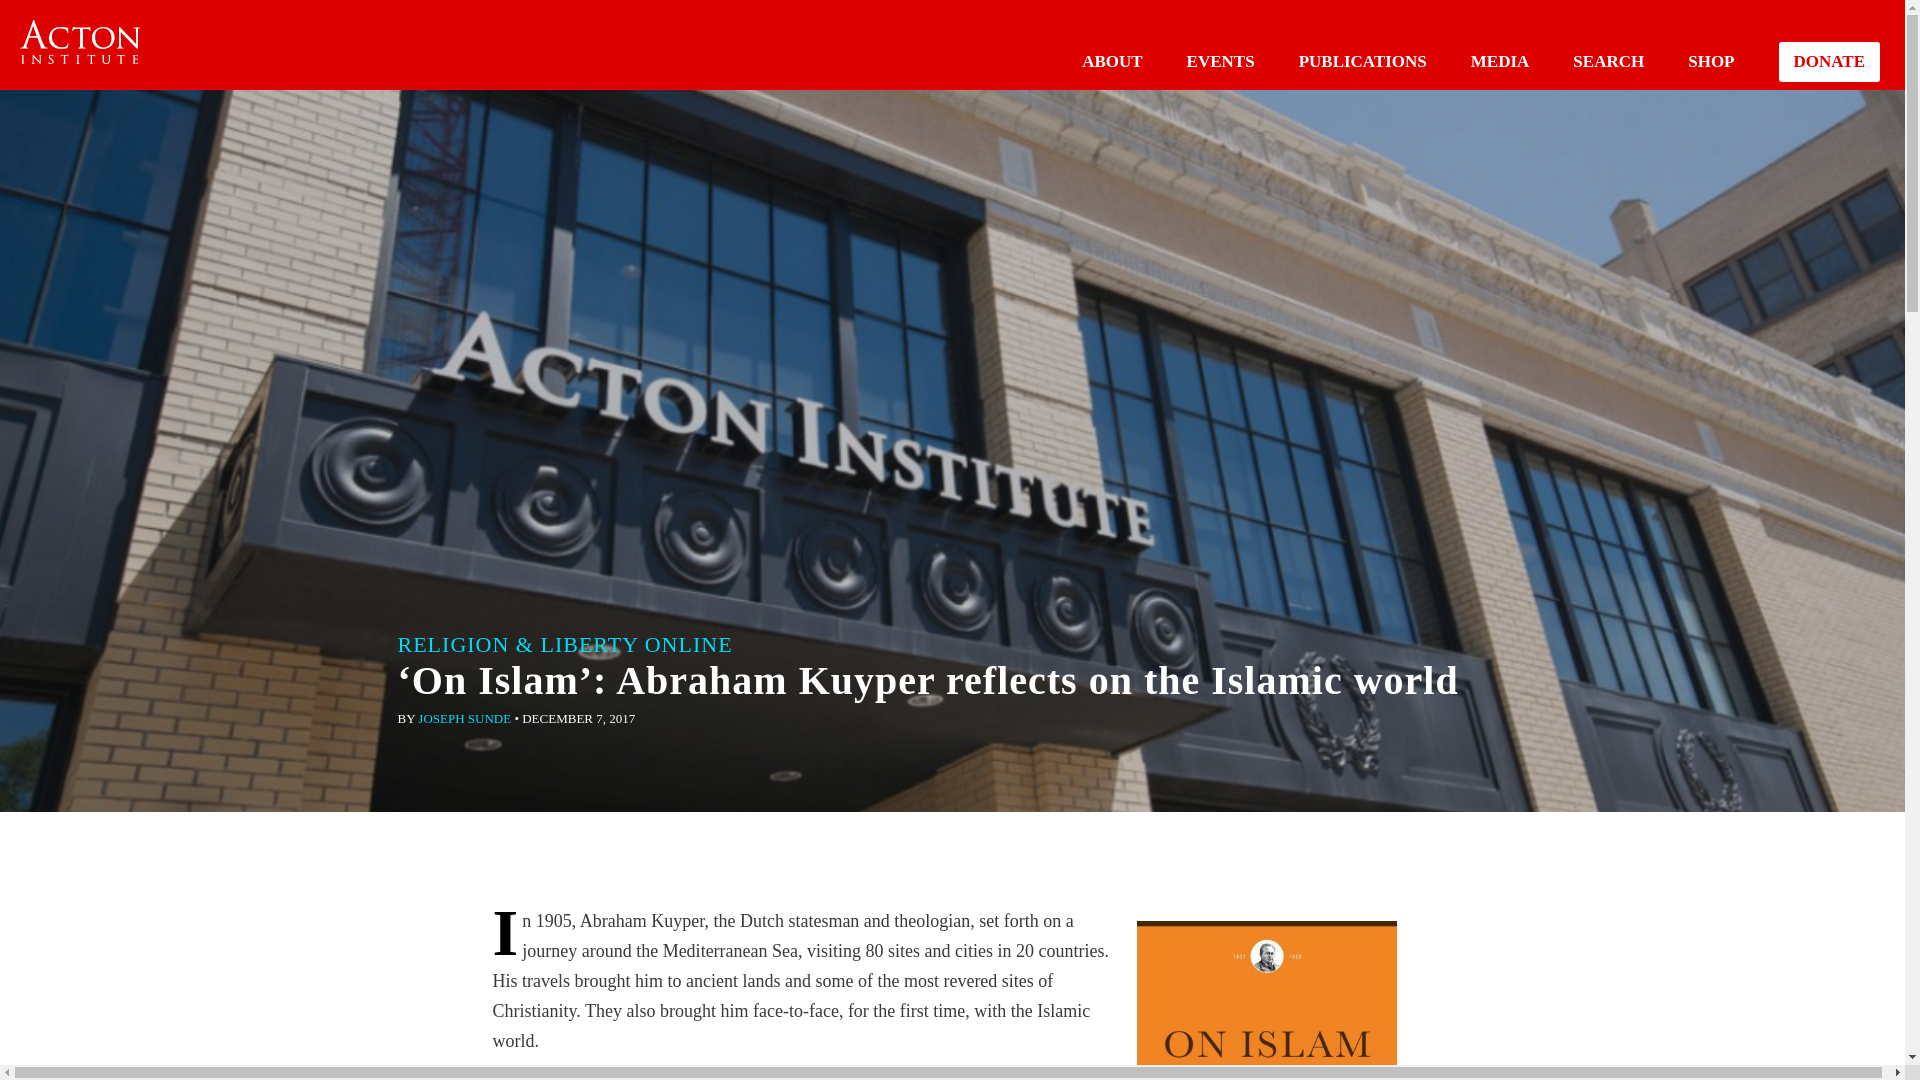  Describe the element at coordinates (464, 718) in the screenshot. I see `Posts by Joseph Sunde` at that location.